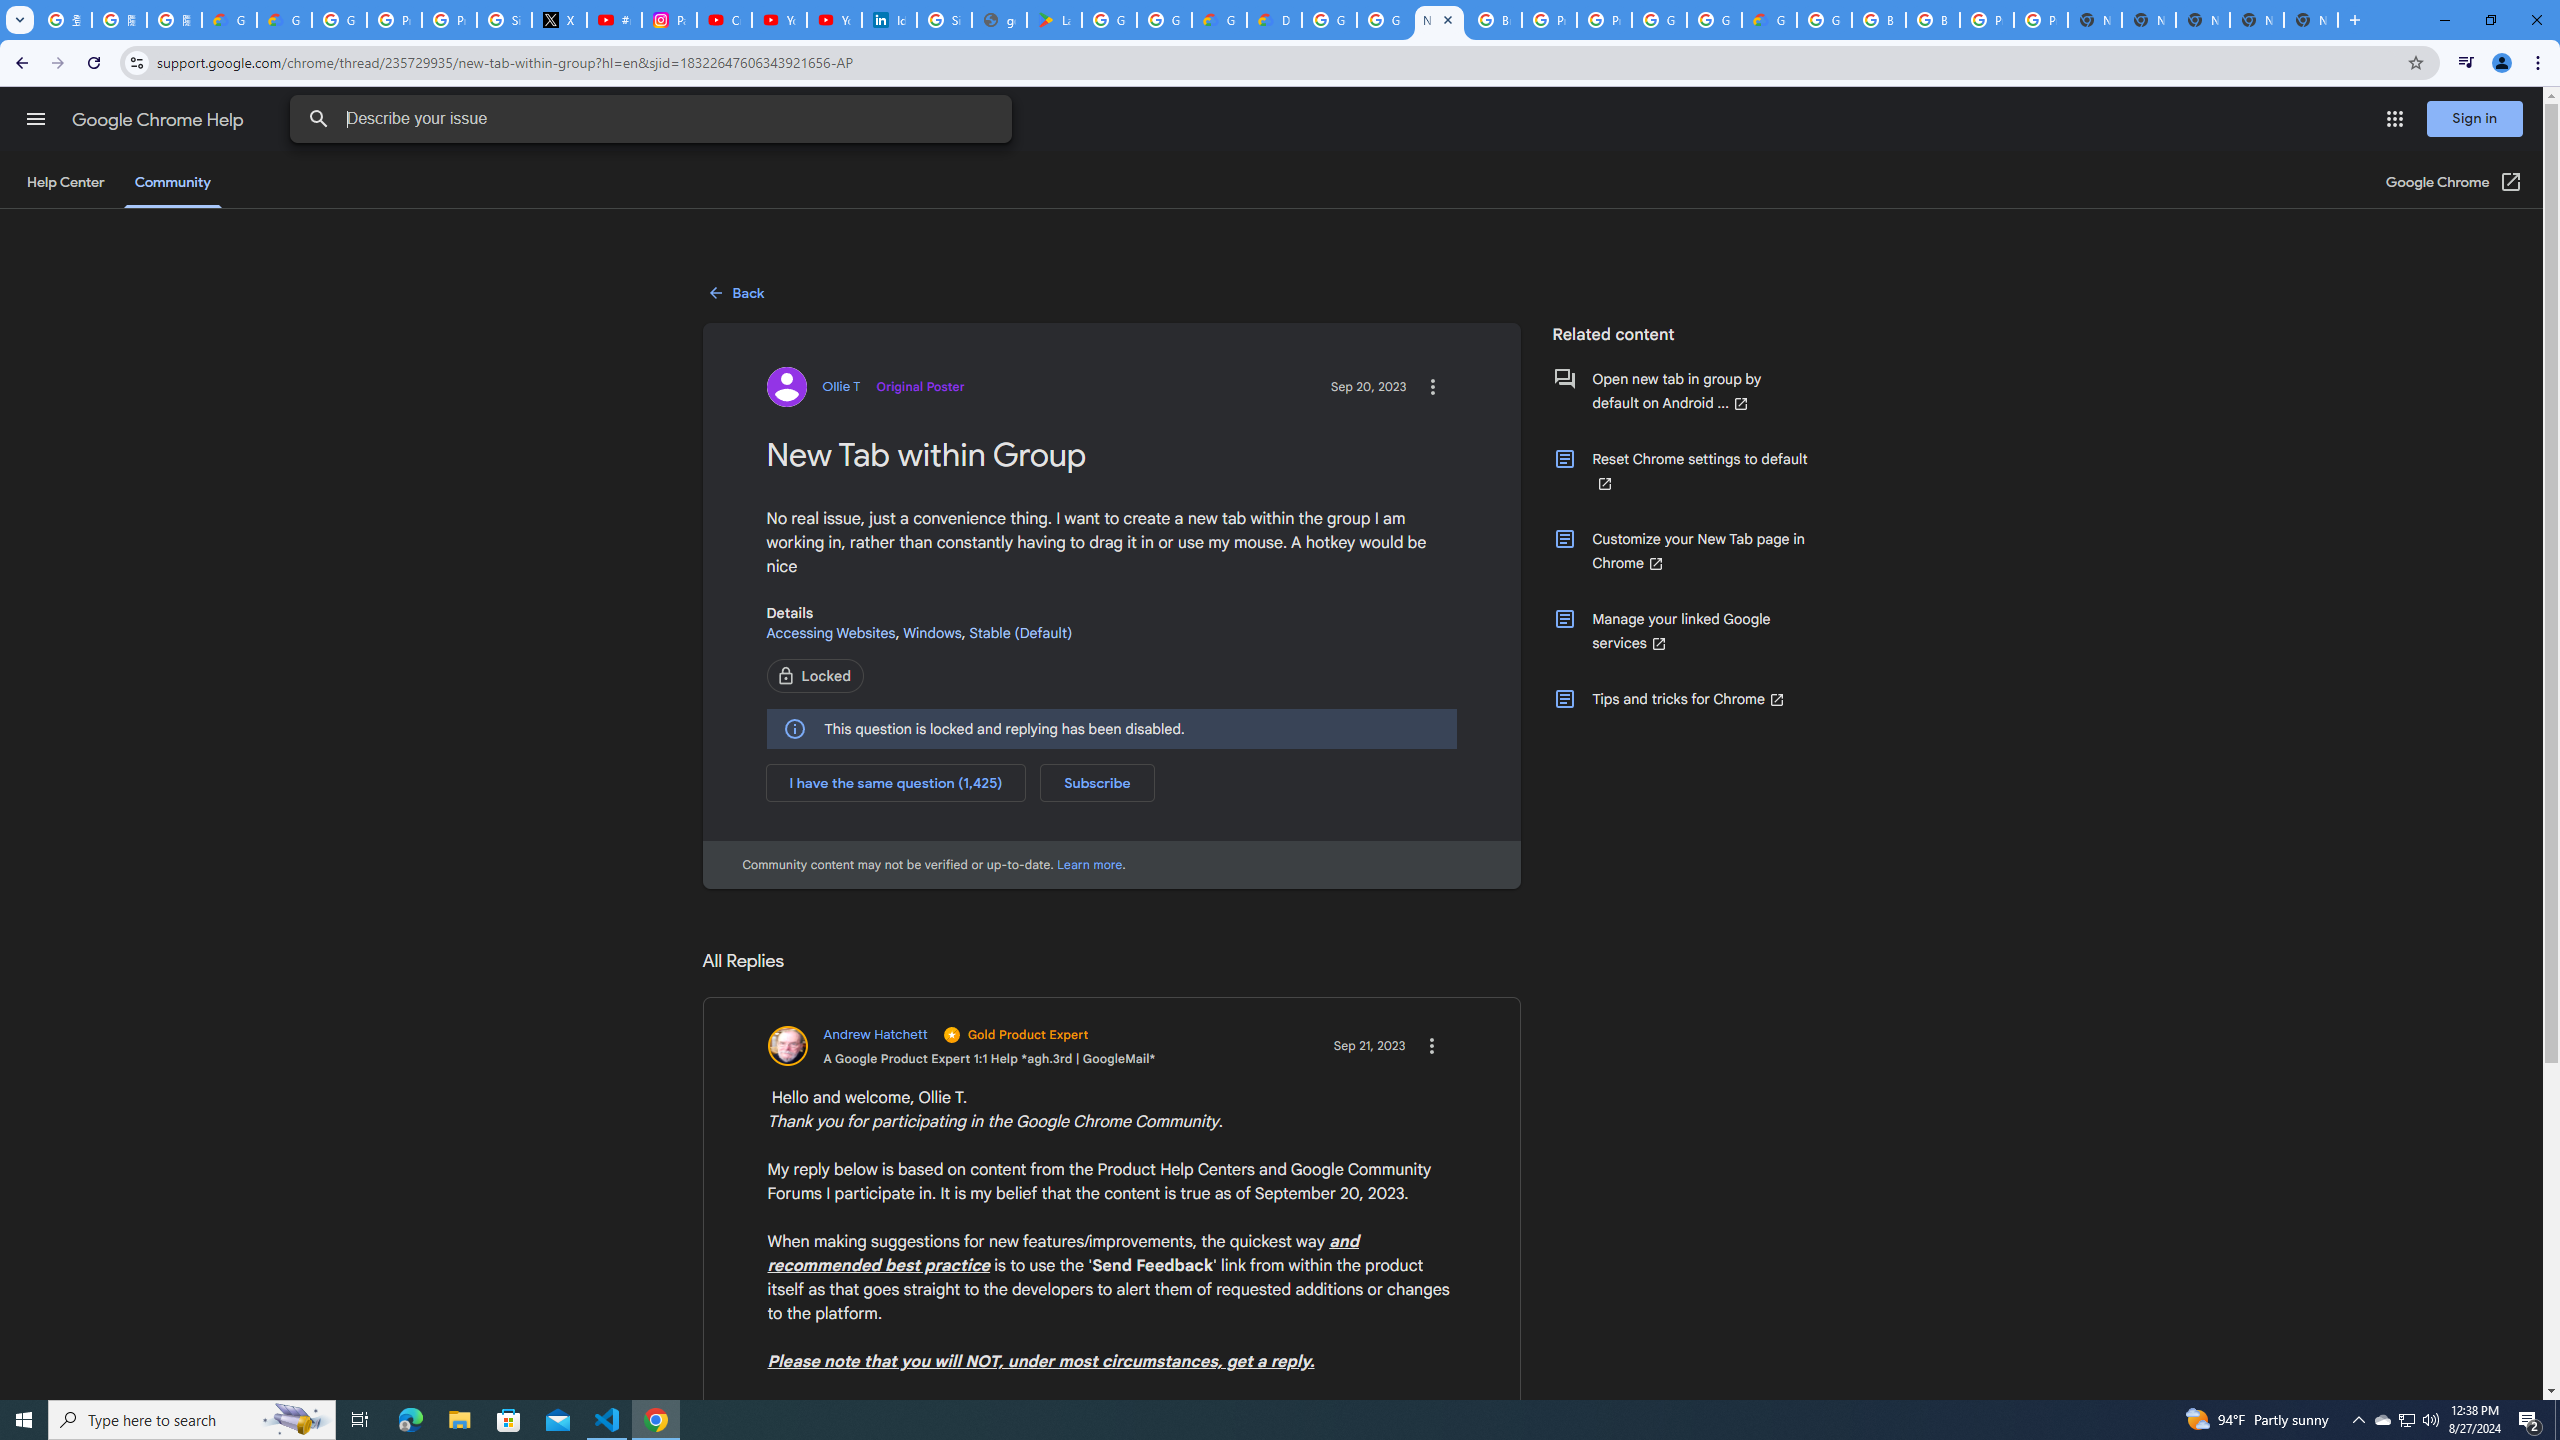  What do you see at coordinates (1090, 864) in the screenshot?
I see `Community content may not be verified or up-to-date.` at bounding box center [1090, 864].